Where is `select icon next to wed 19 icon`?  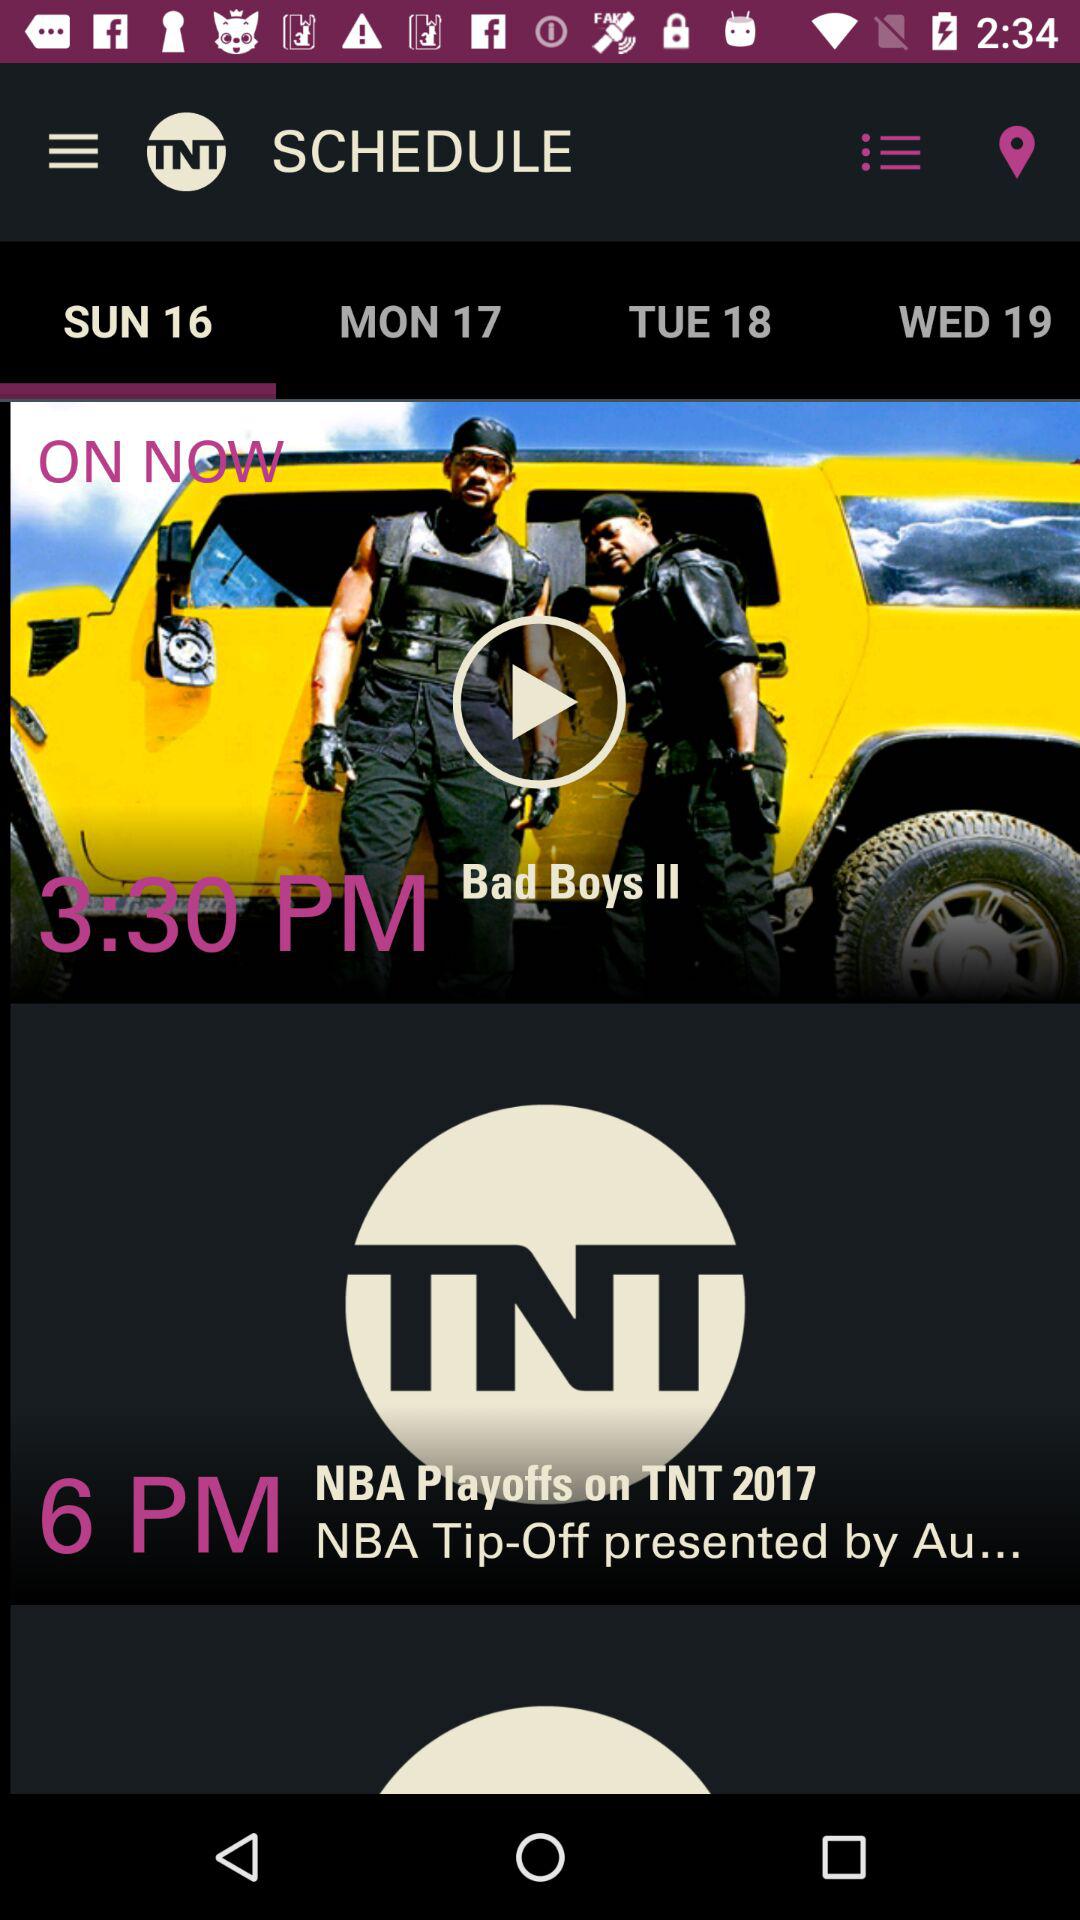 select icon next to wed 19 icon is located at coordinates (700, 320).